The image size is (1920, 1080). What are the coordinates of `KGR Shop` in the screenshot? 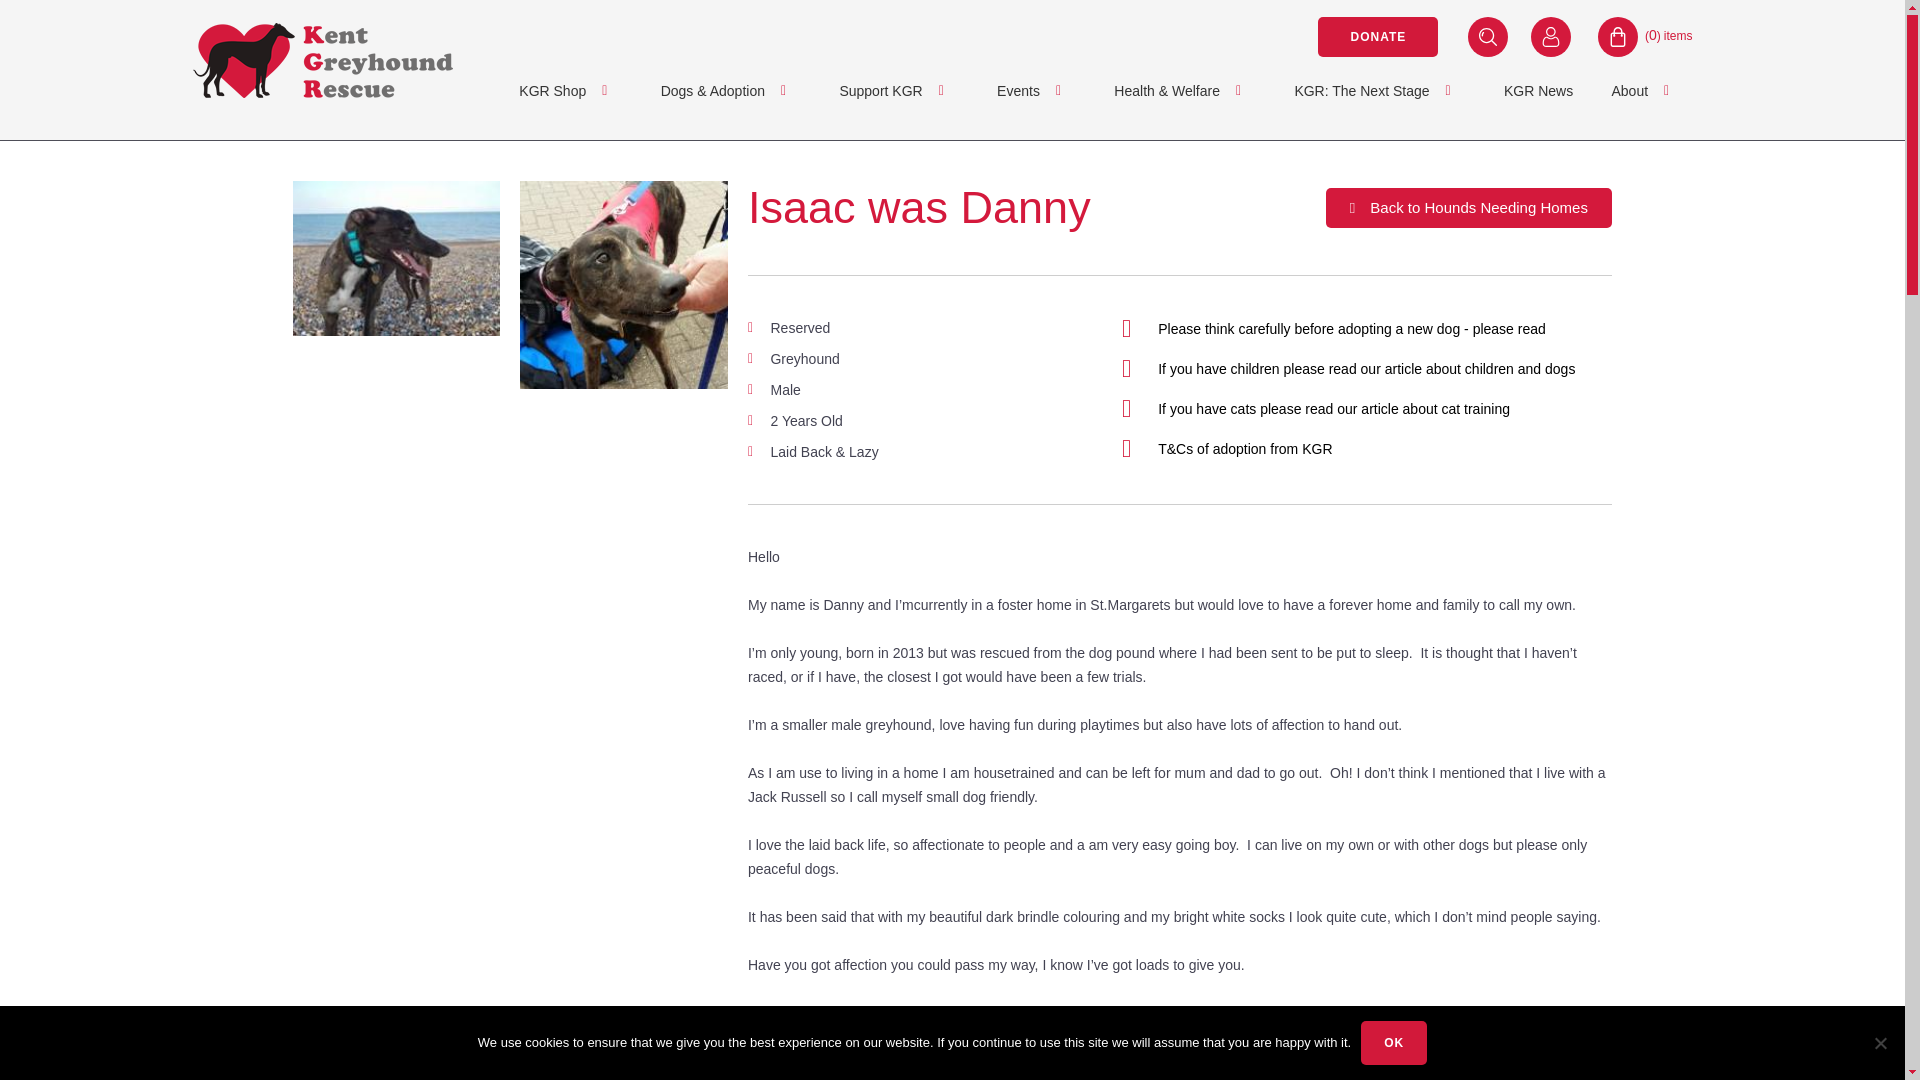 It's located at (579, 91).